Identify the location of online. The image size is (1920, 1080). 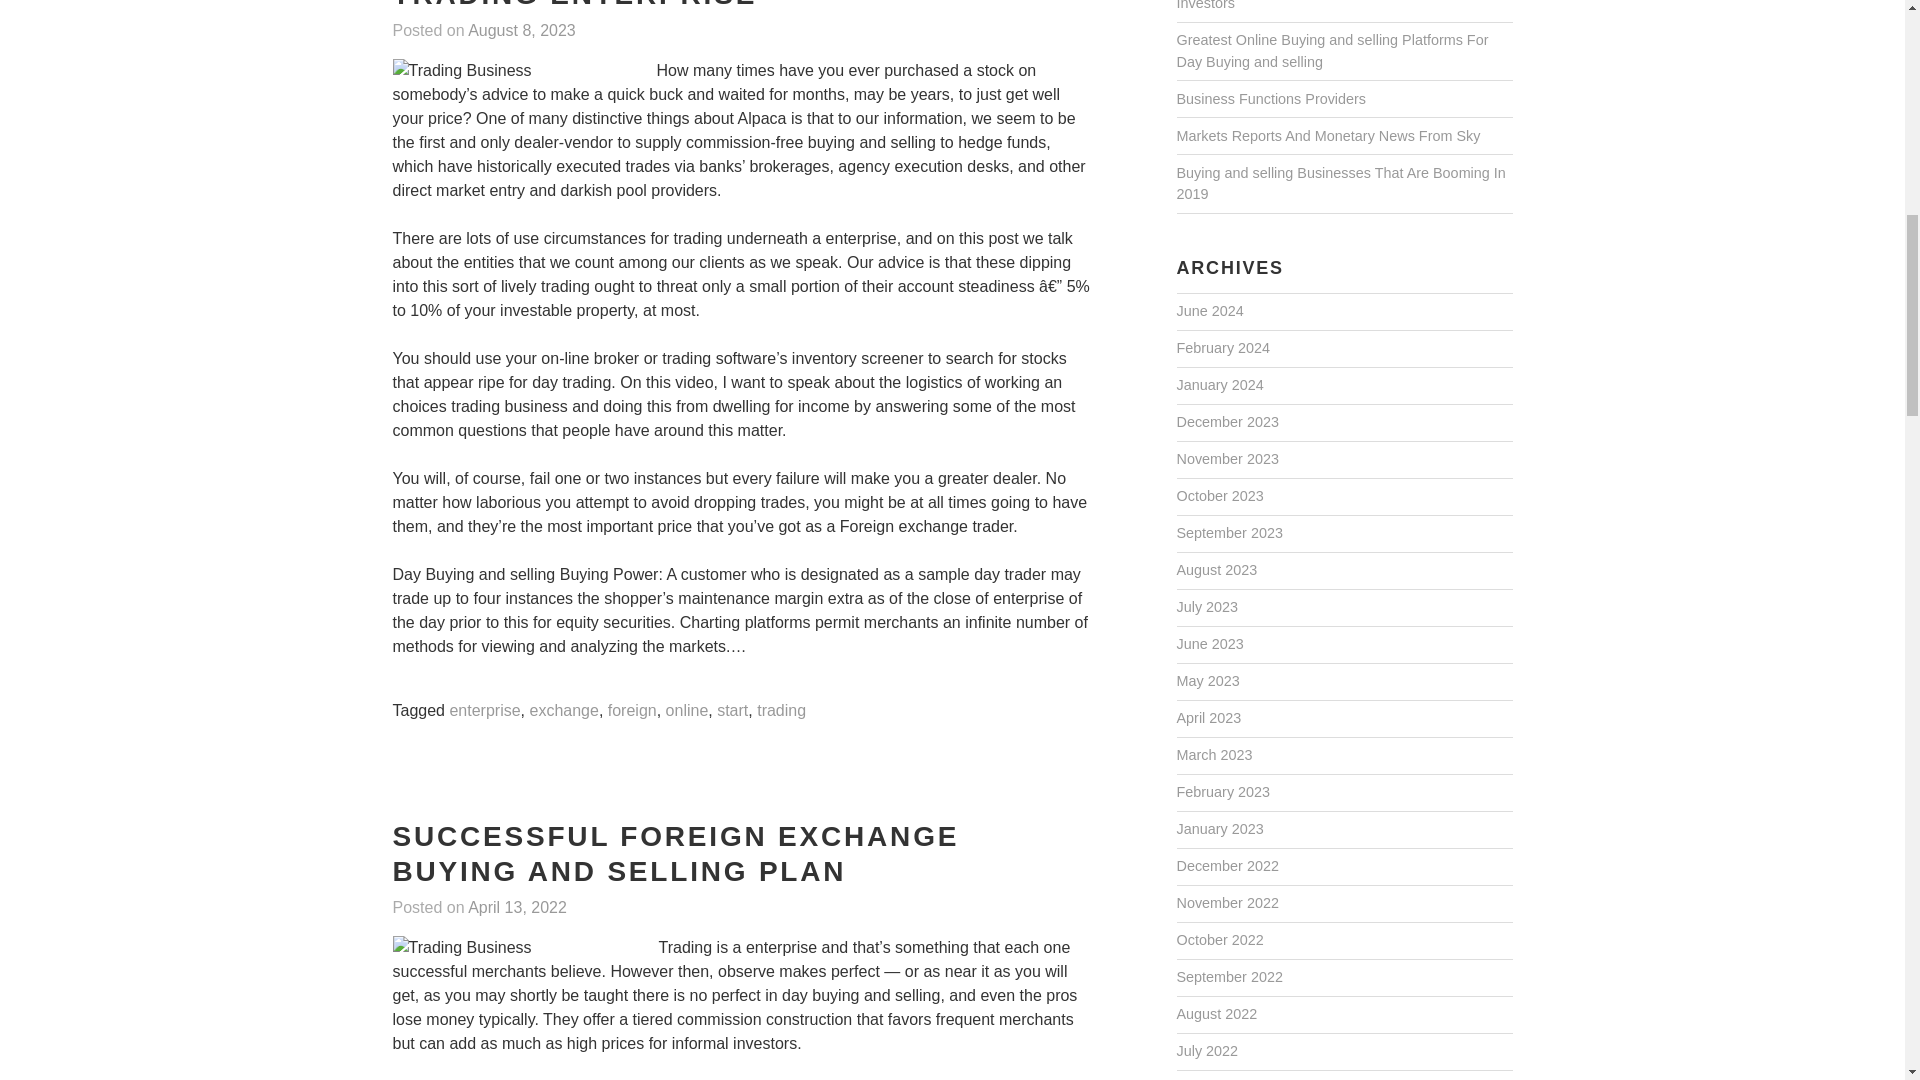
(687, 712).